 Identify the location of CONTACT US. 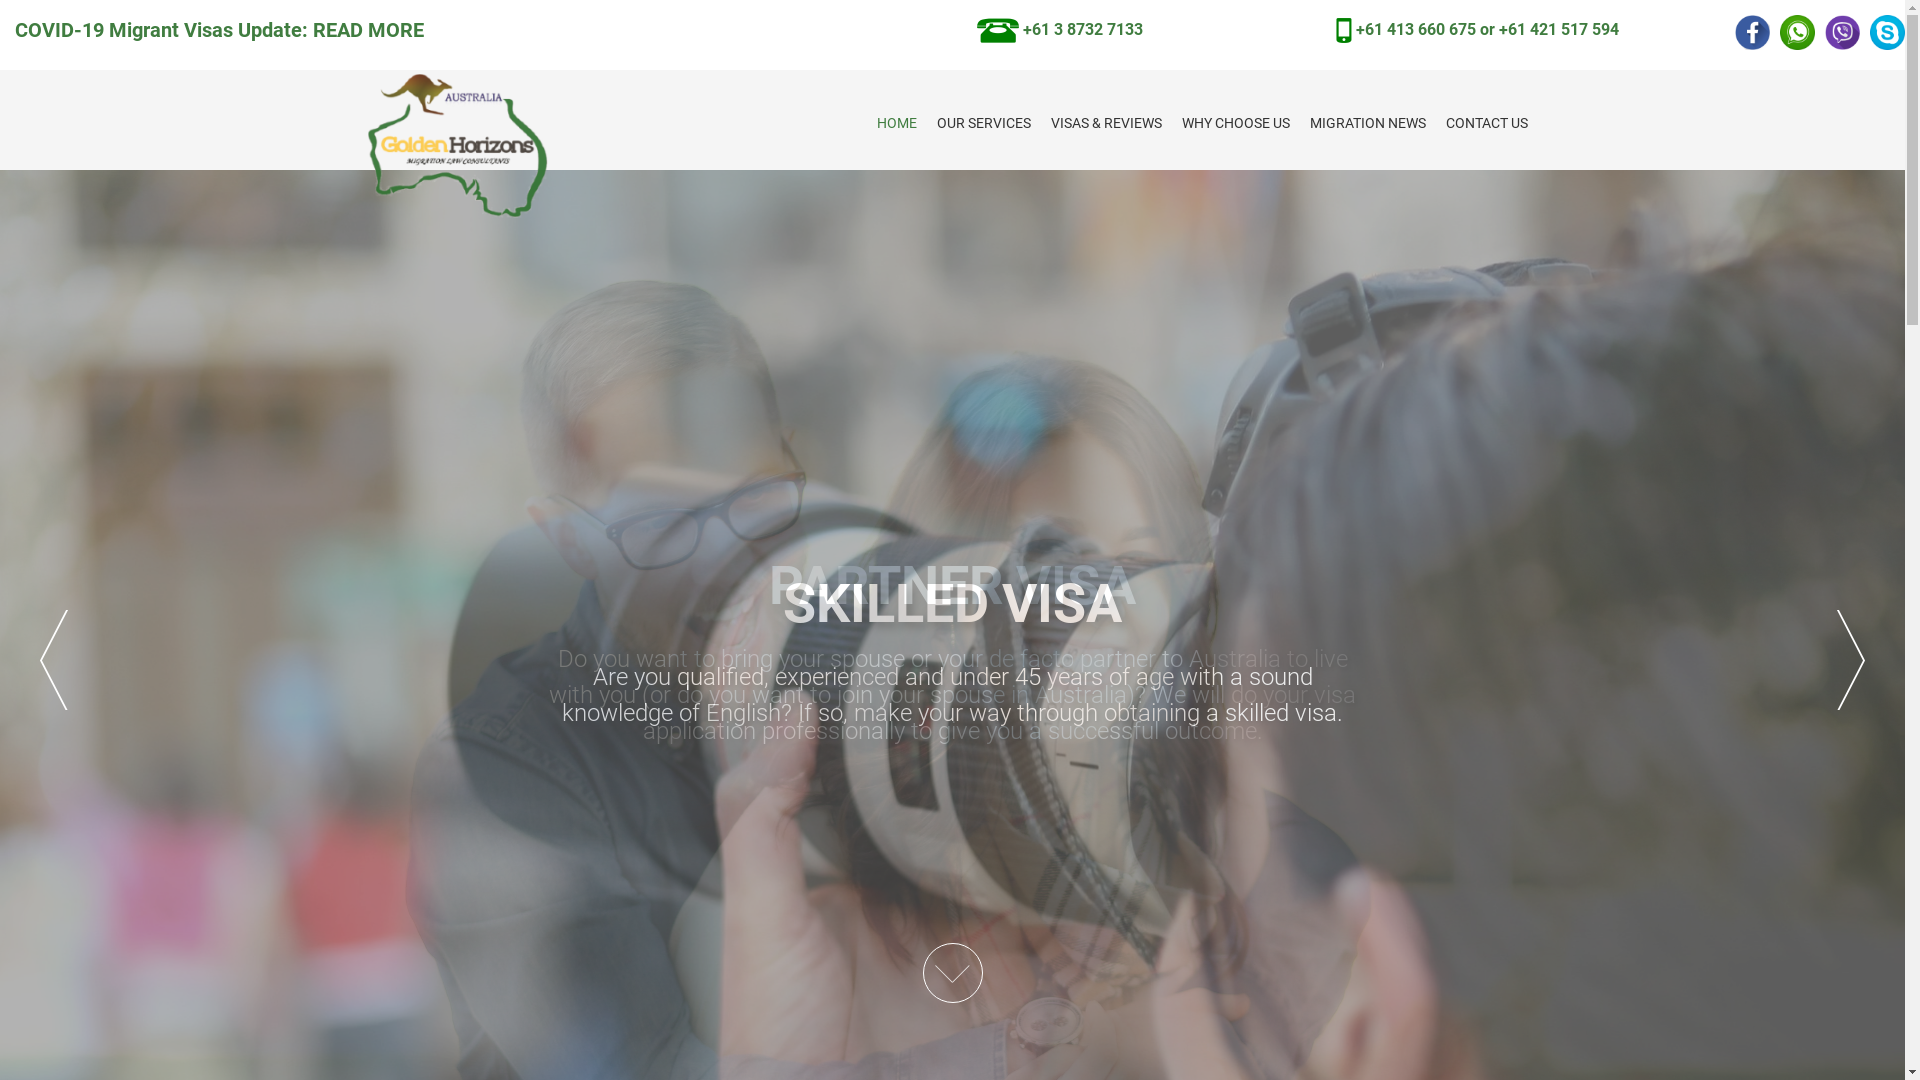
(1487, 124).